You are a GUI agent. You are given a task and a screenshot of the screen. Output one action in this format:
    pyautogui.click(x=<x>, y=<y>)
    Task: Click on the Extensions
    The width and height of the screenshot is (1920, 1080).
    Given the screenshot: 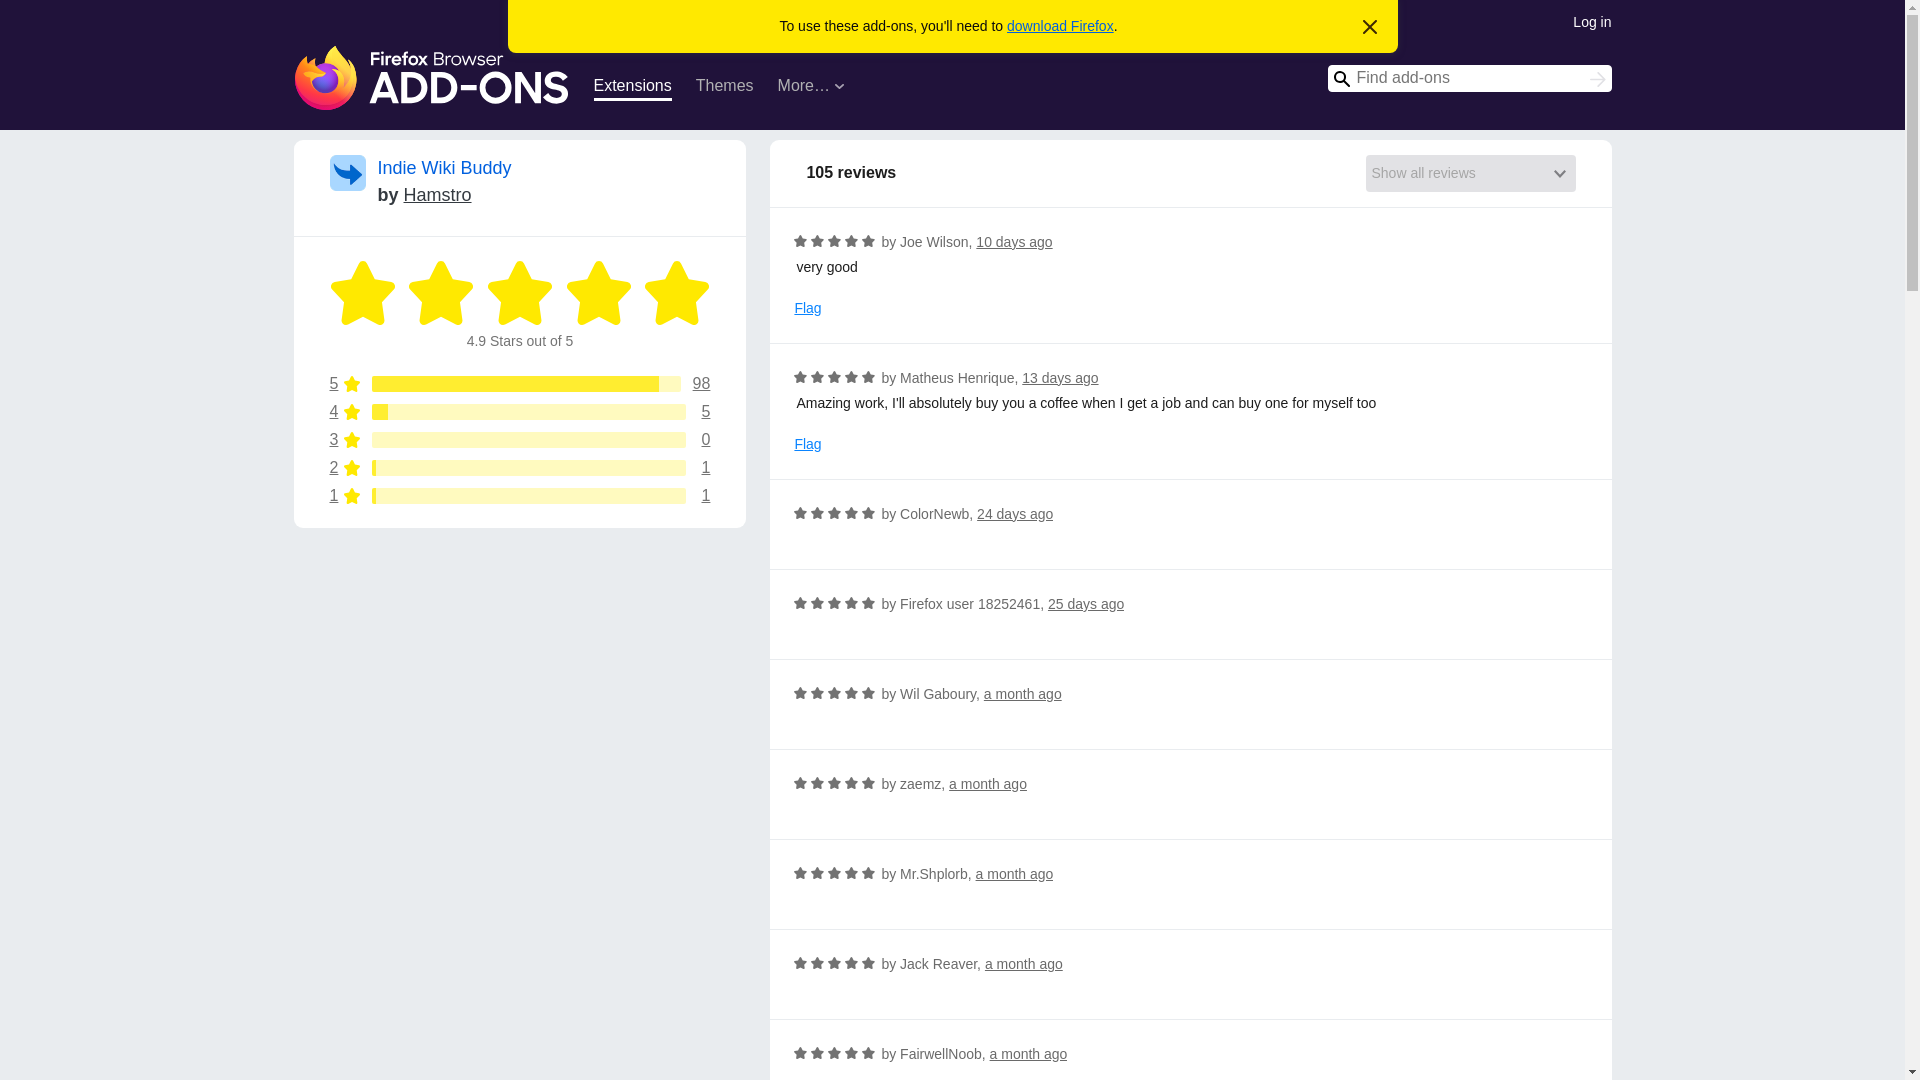 What is the action you would take?
    pyautogui.click(x=1591, y=20)
    